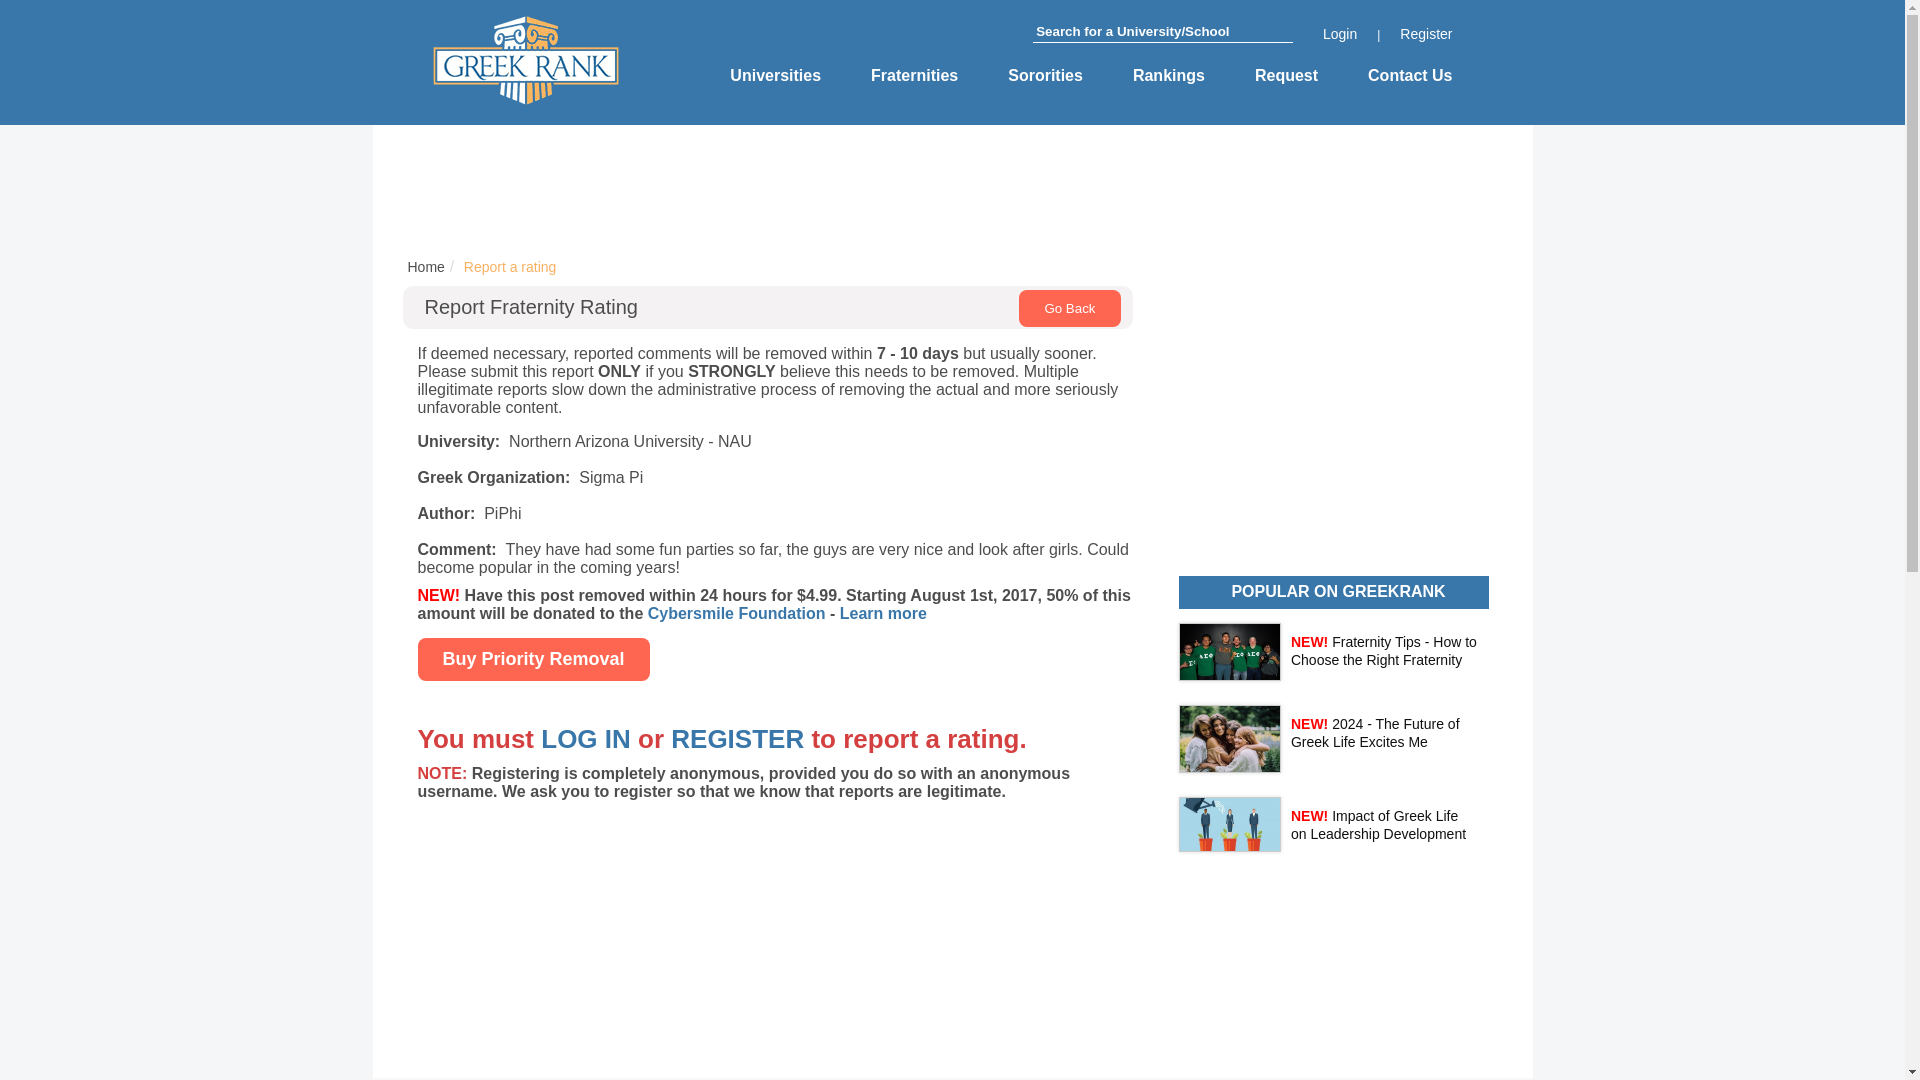 The image size is (1920, 1080). What do you see at coordinates (1409, 76) in the screenshot?
I see `Contact Us` at bounding box center [1409, 76].